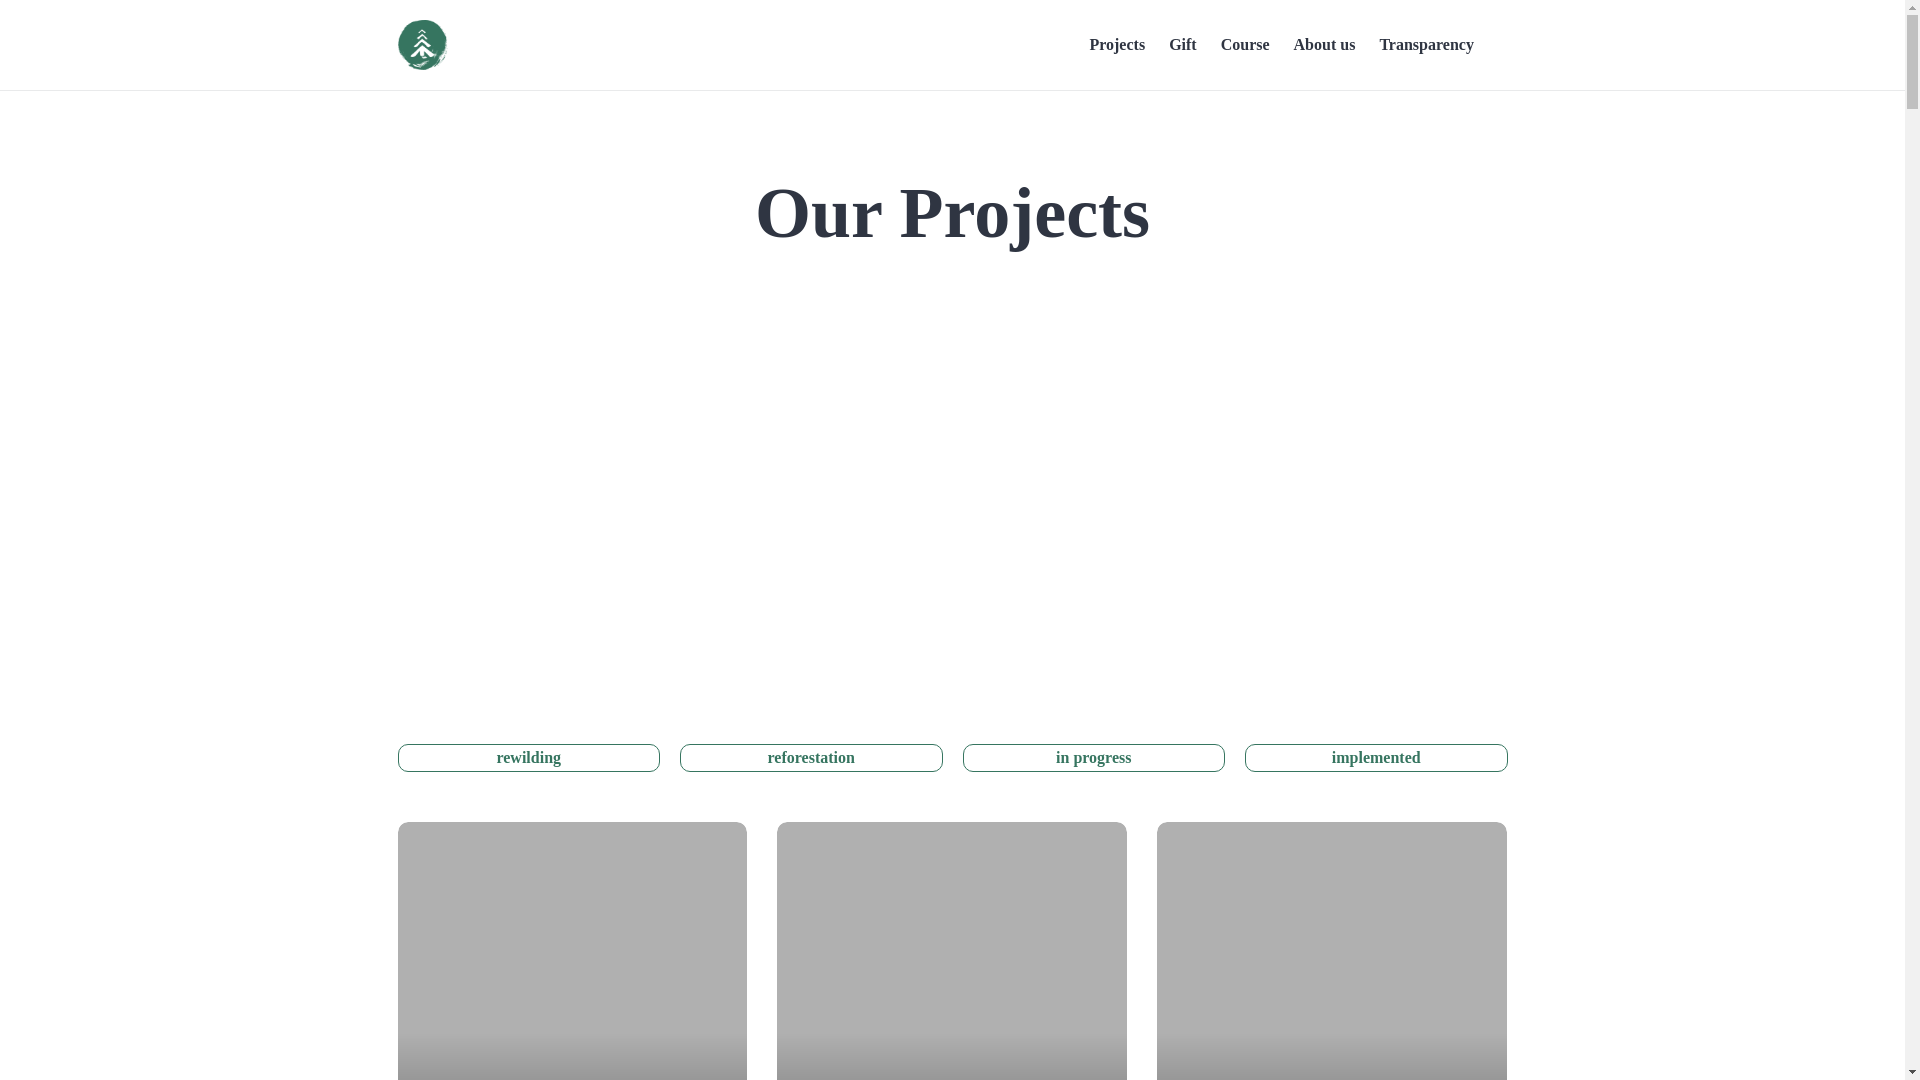 This screenshot has height=1080, width=1920. Describe the element at coordinates (810, 758) in the screenshot. I see `reforestation` at that location.